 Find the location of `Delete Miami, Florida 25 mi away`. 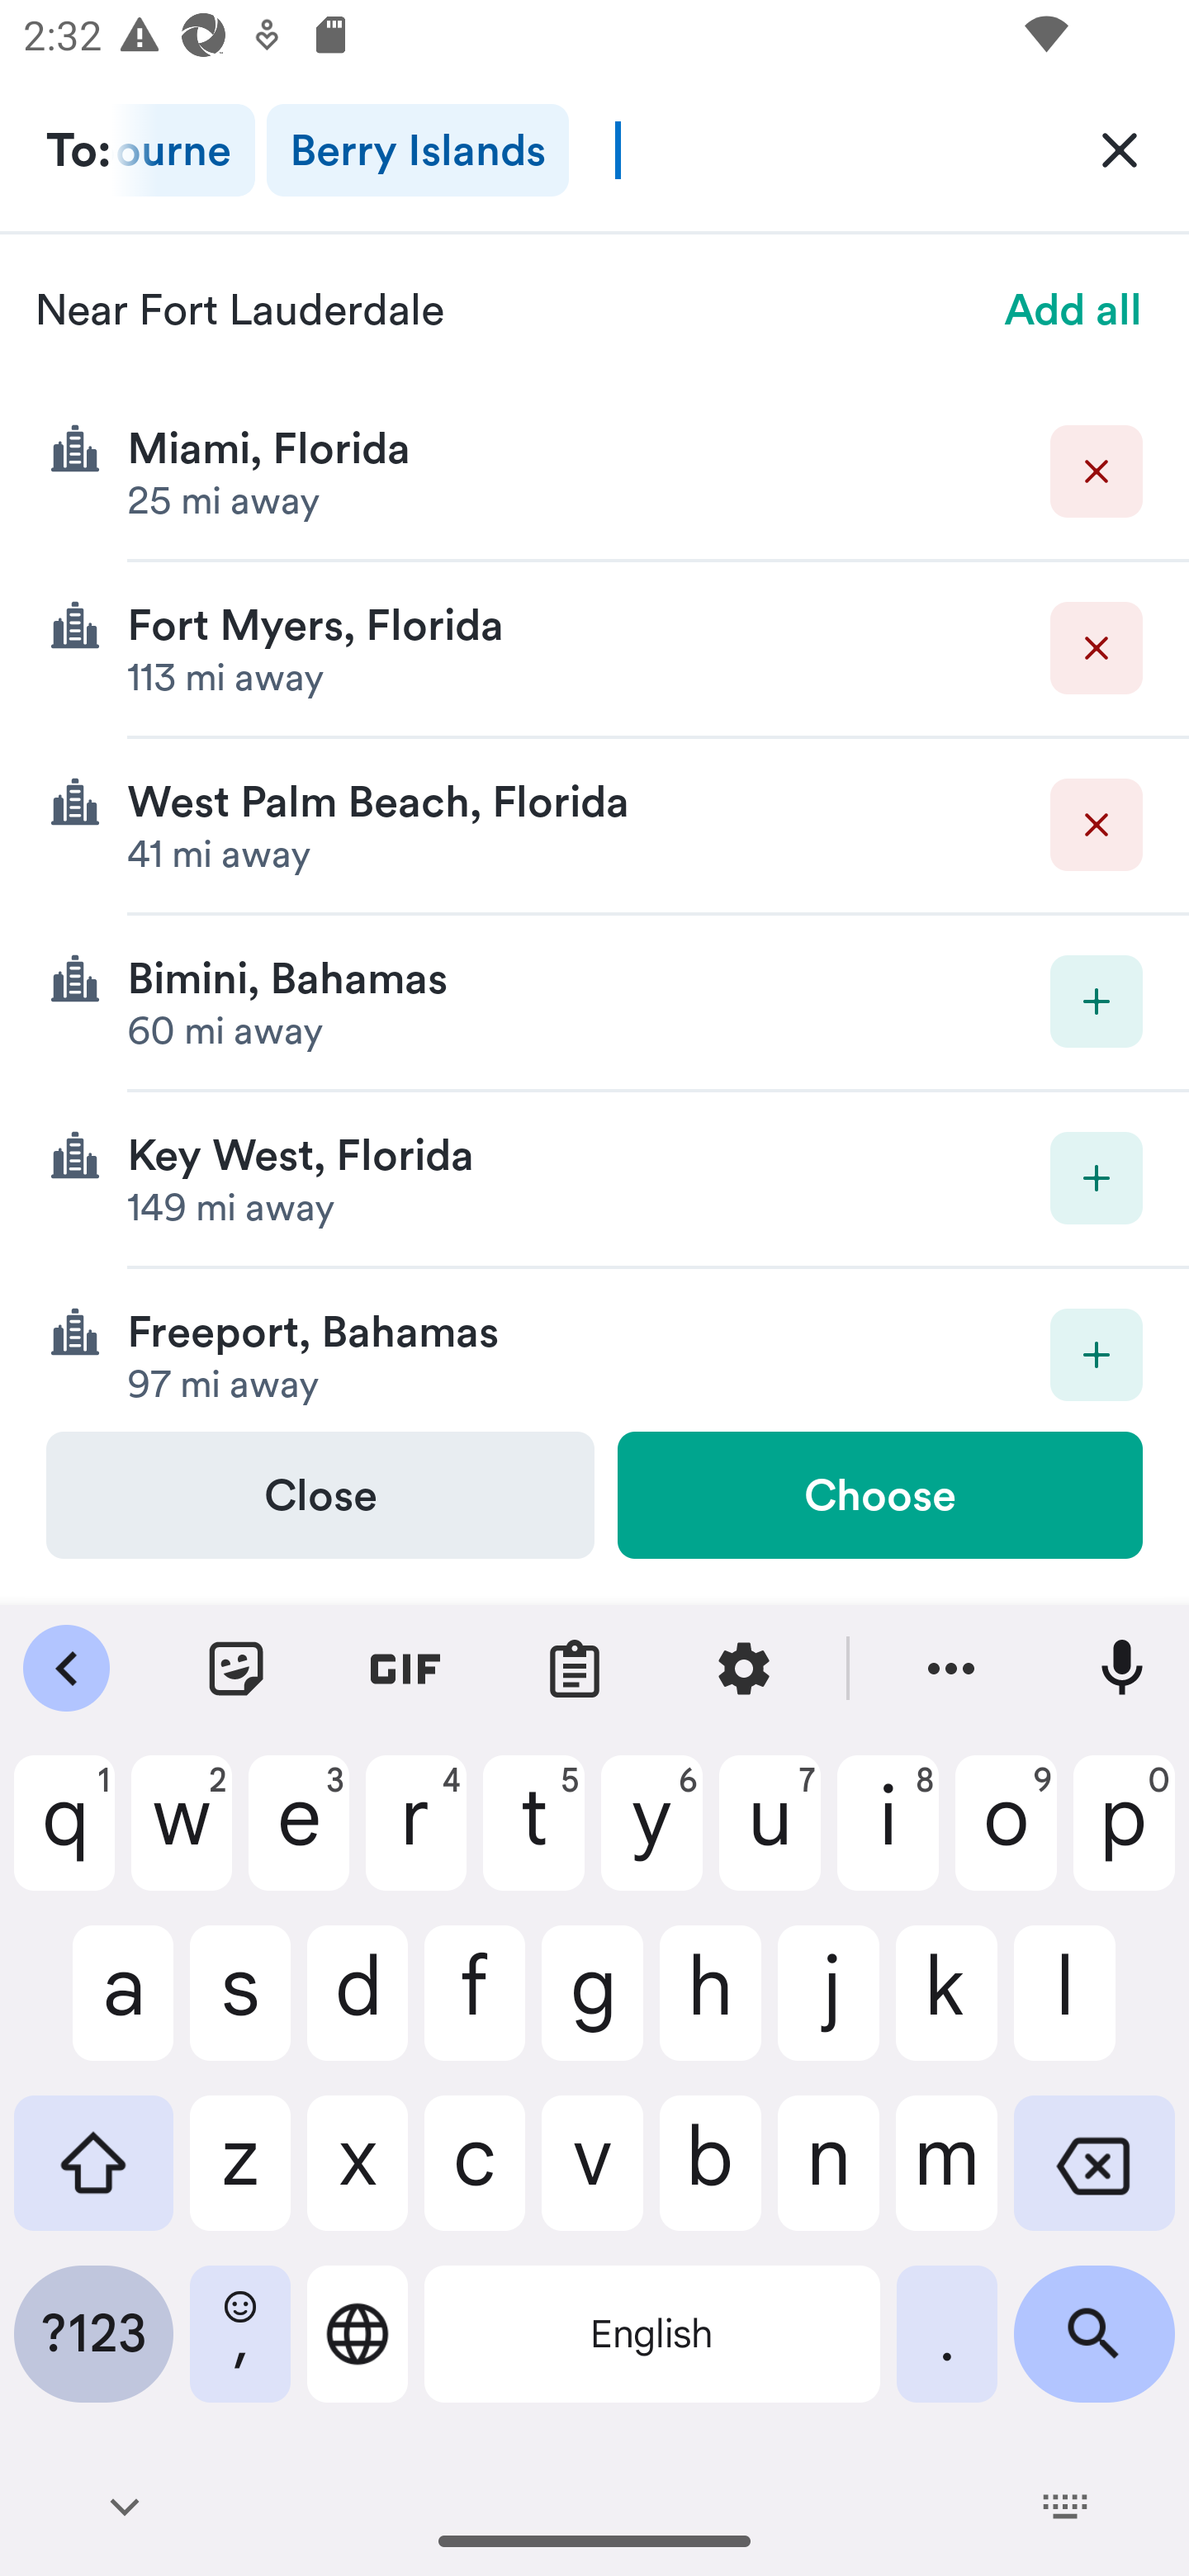

Delete Miami, Florida 25 mi away is located at coordinates (594, 472).